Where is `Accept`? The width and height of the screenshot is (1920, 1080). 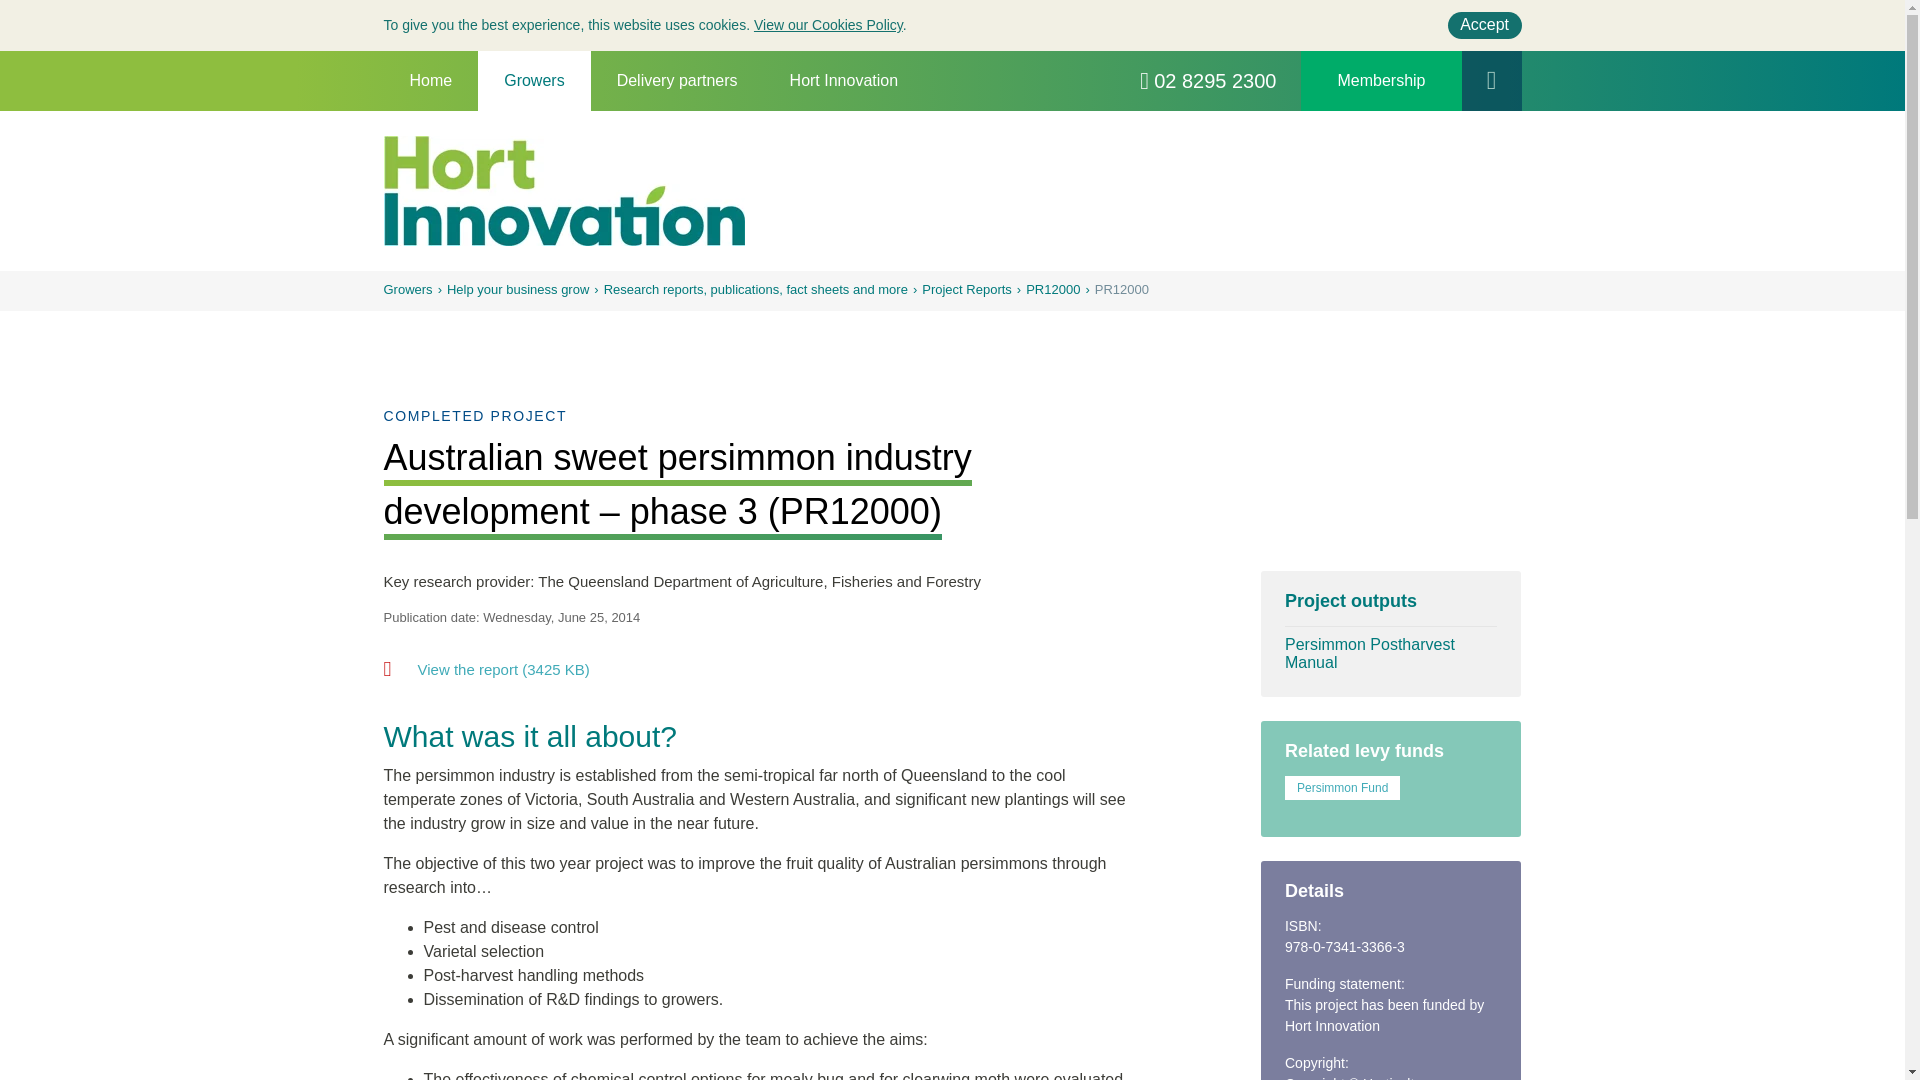 Accept is located at coordinates (1484, 24).